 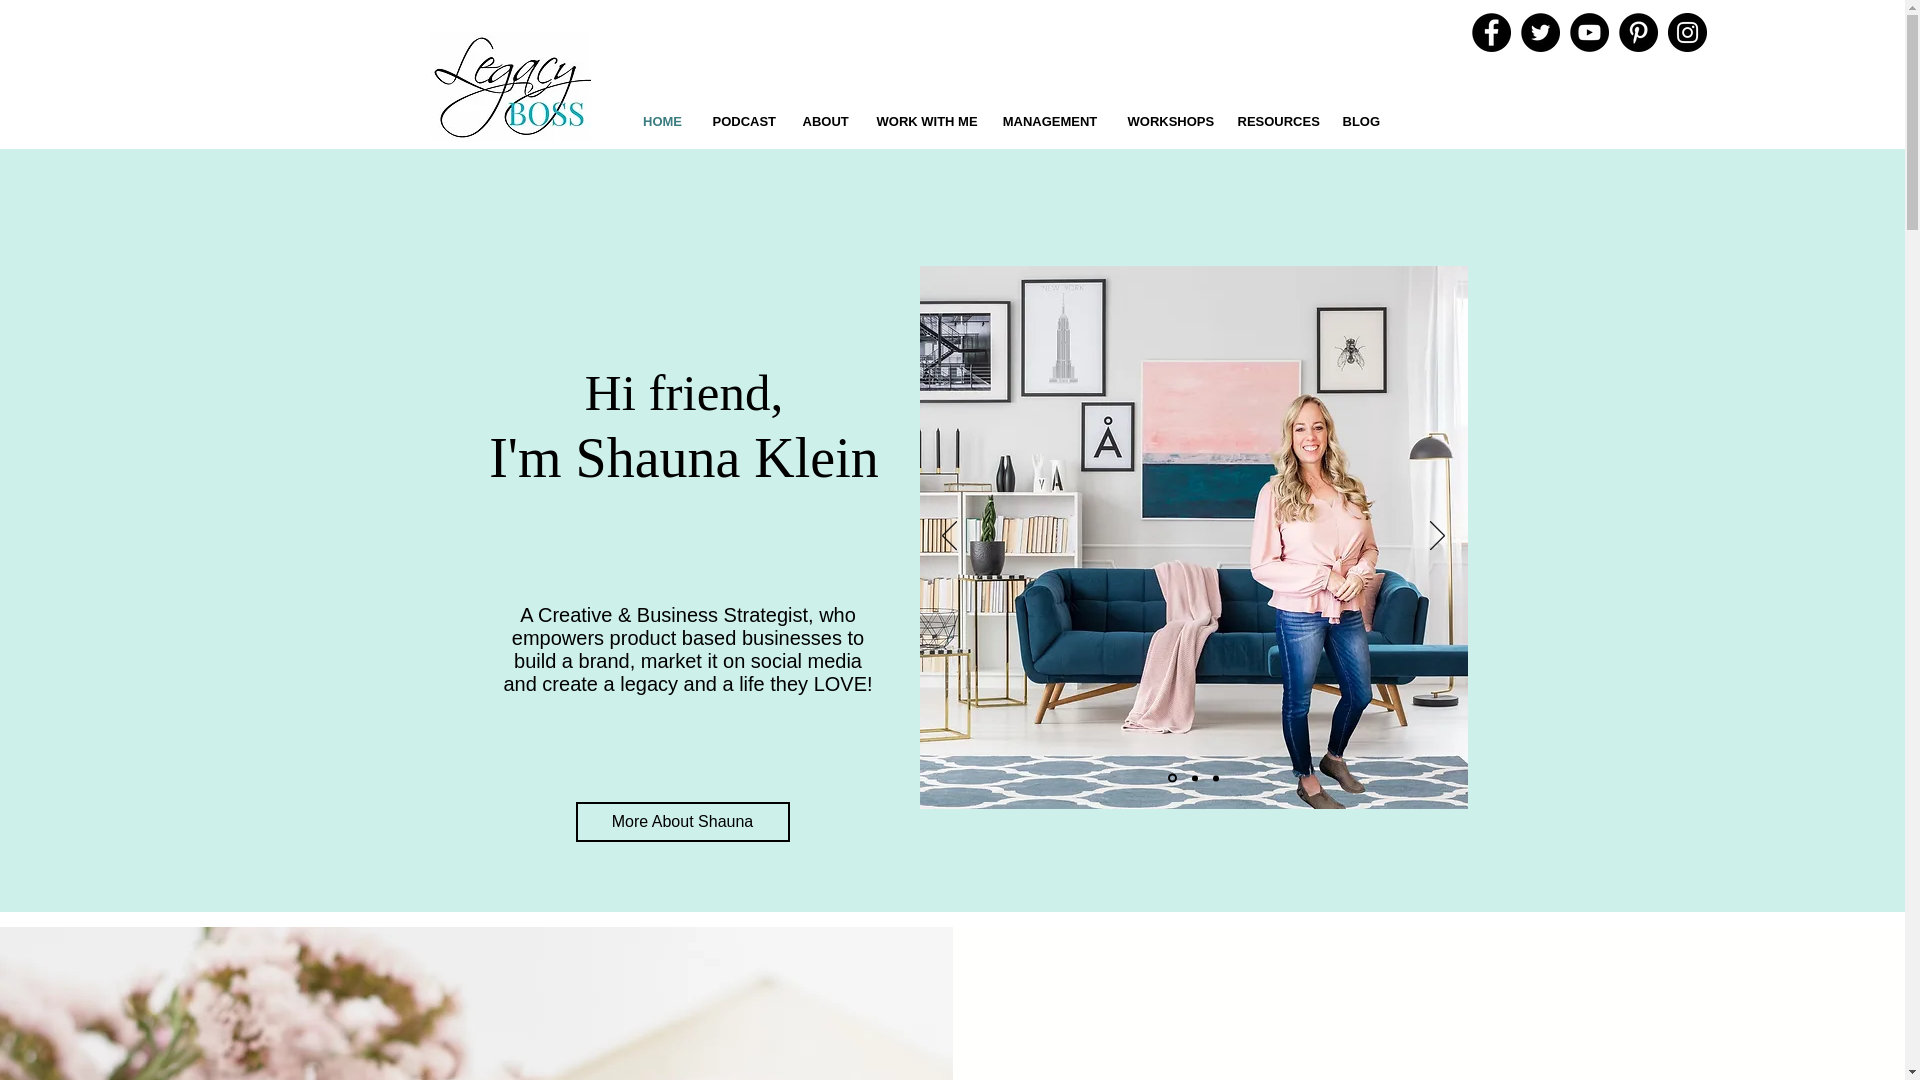 I want to click on WORK WITH ME, so click(x=925, y=121).